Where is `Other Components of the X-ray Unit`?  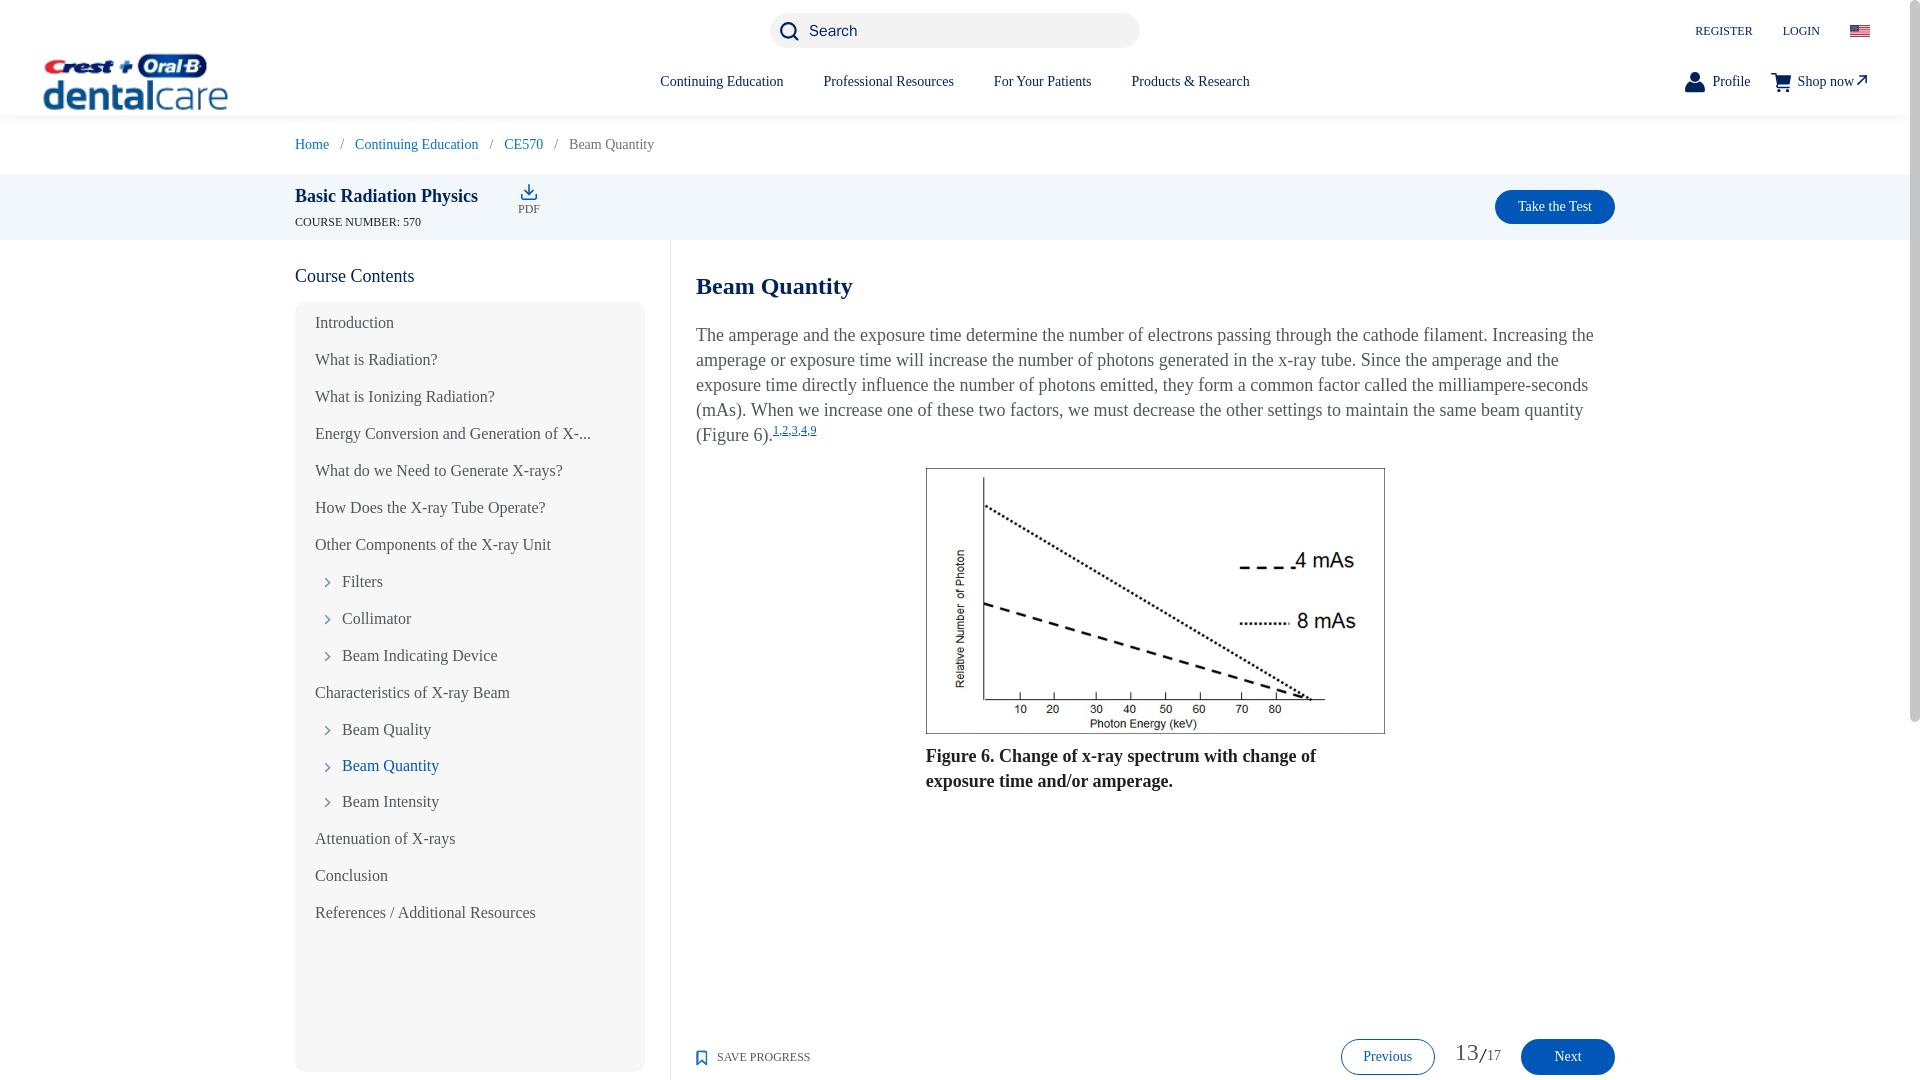 Other Components of the X-ray Unit is located at coordinates (432, 544).